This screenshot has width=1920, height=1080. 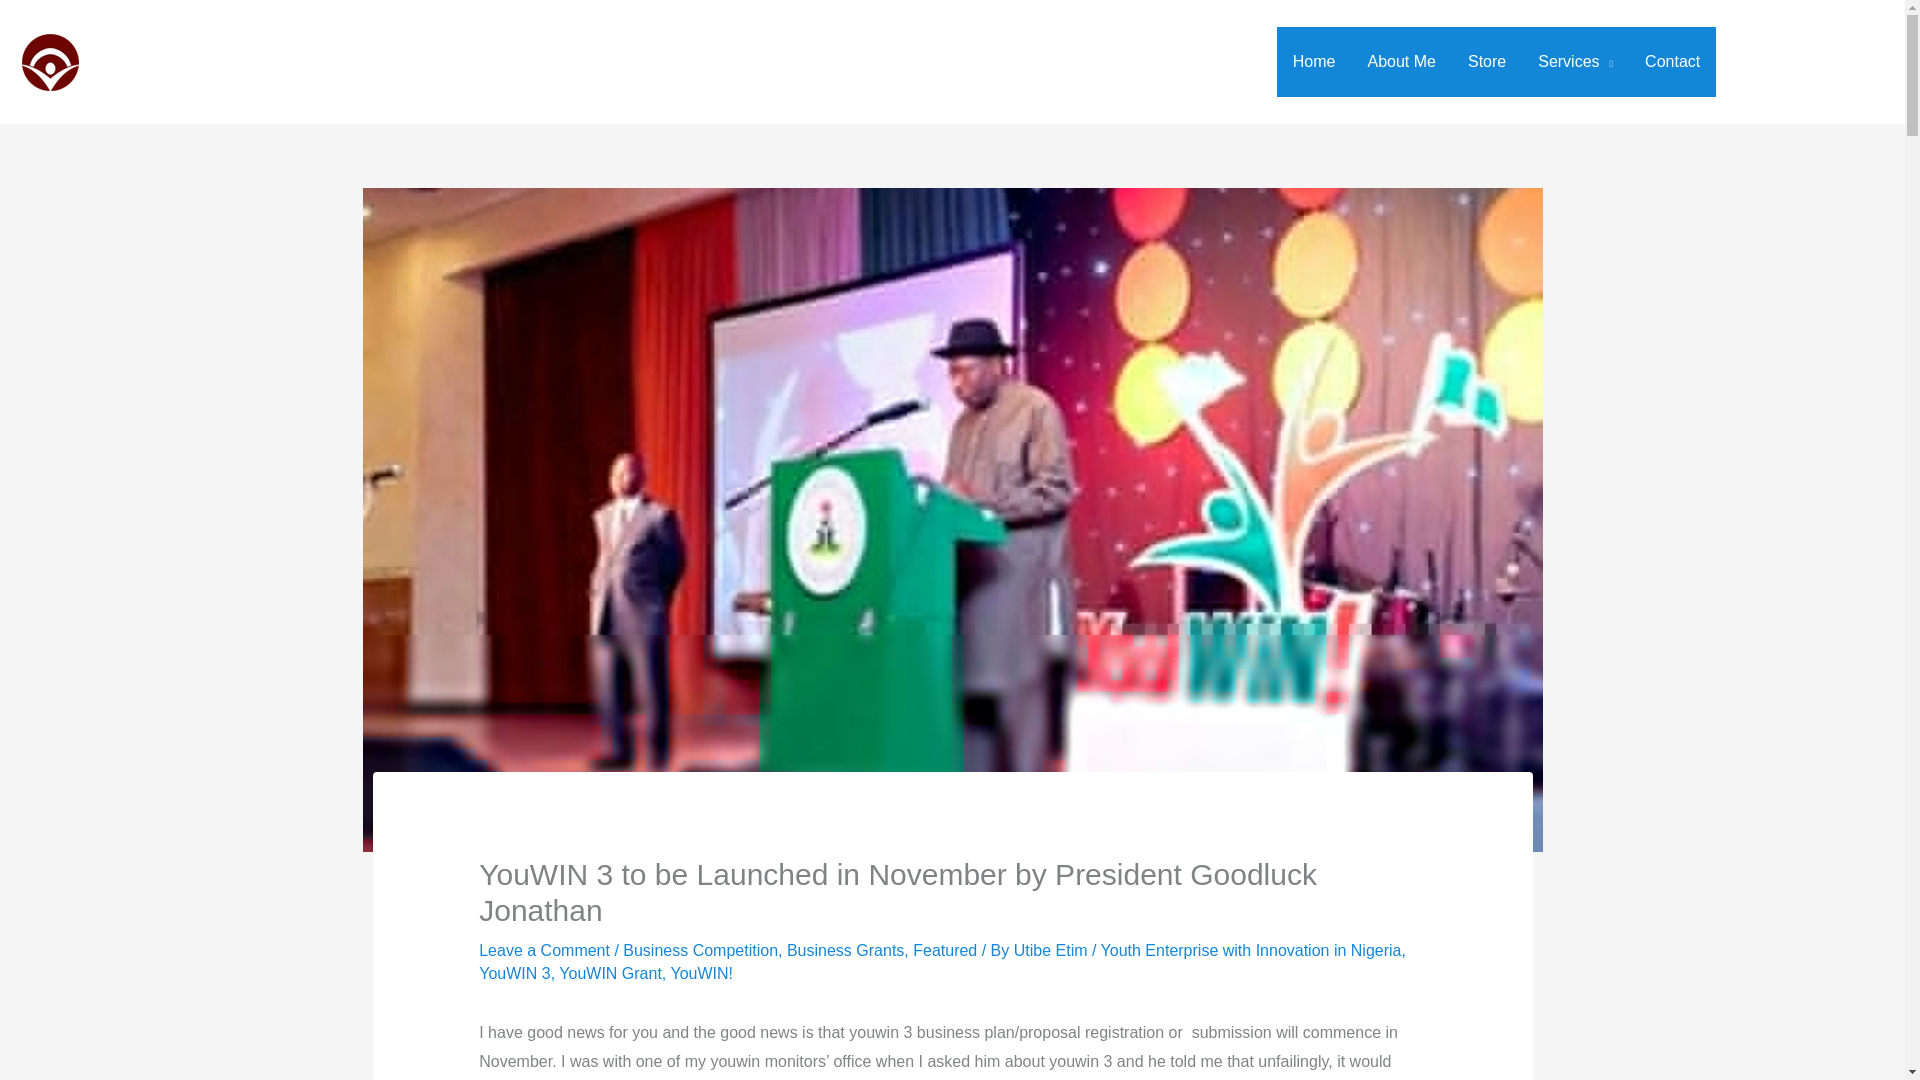 I want to click on Business Competition, so click(x=700, y=950).